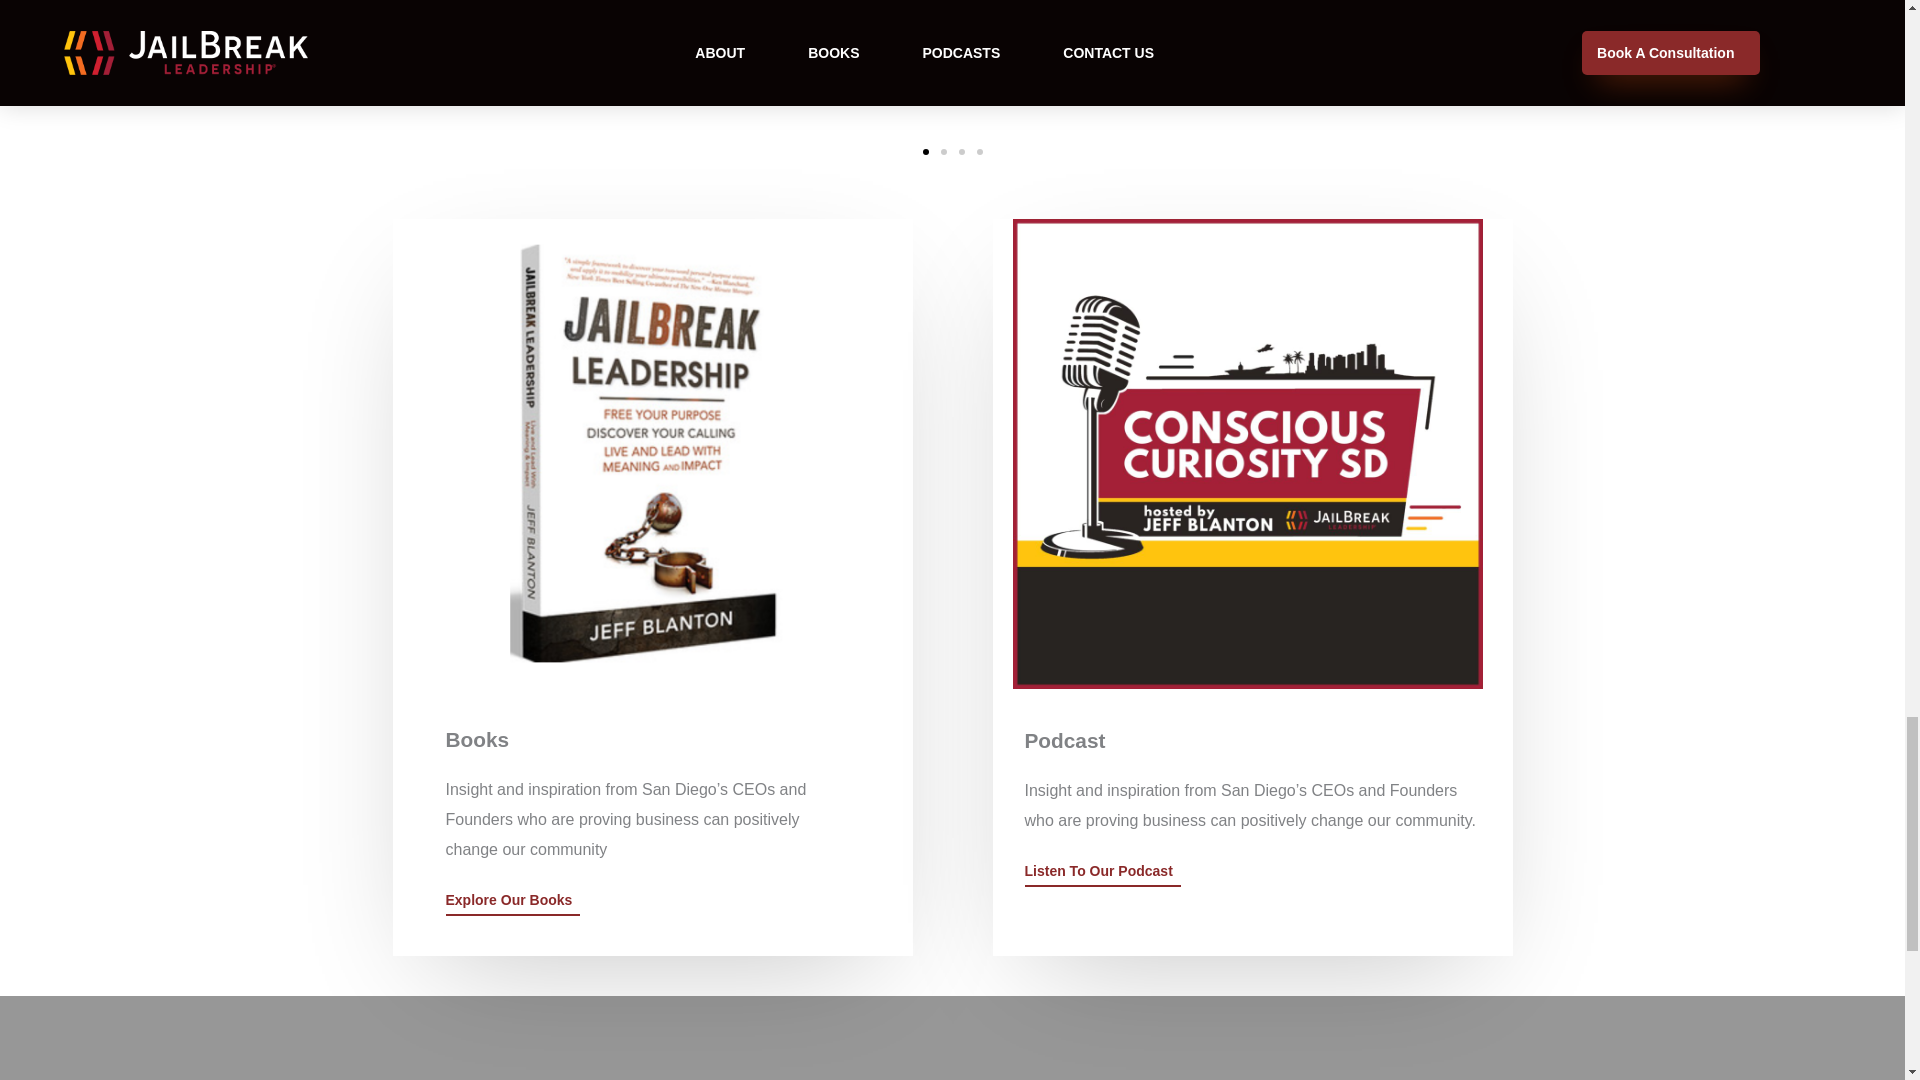 This screenshot has width=1920, height=1080. Describe the element at coordinates (513, 904) in the screenshot. I see `Explore Our Books` at that location.